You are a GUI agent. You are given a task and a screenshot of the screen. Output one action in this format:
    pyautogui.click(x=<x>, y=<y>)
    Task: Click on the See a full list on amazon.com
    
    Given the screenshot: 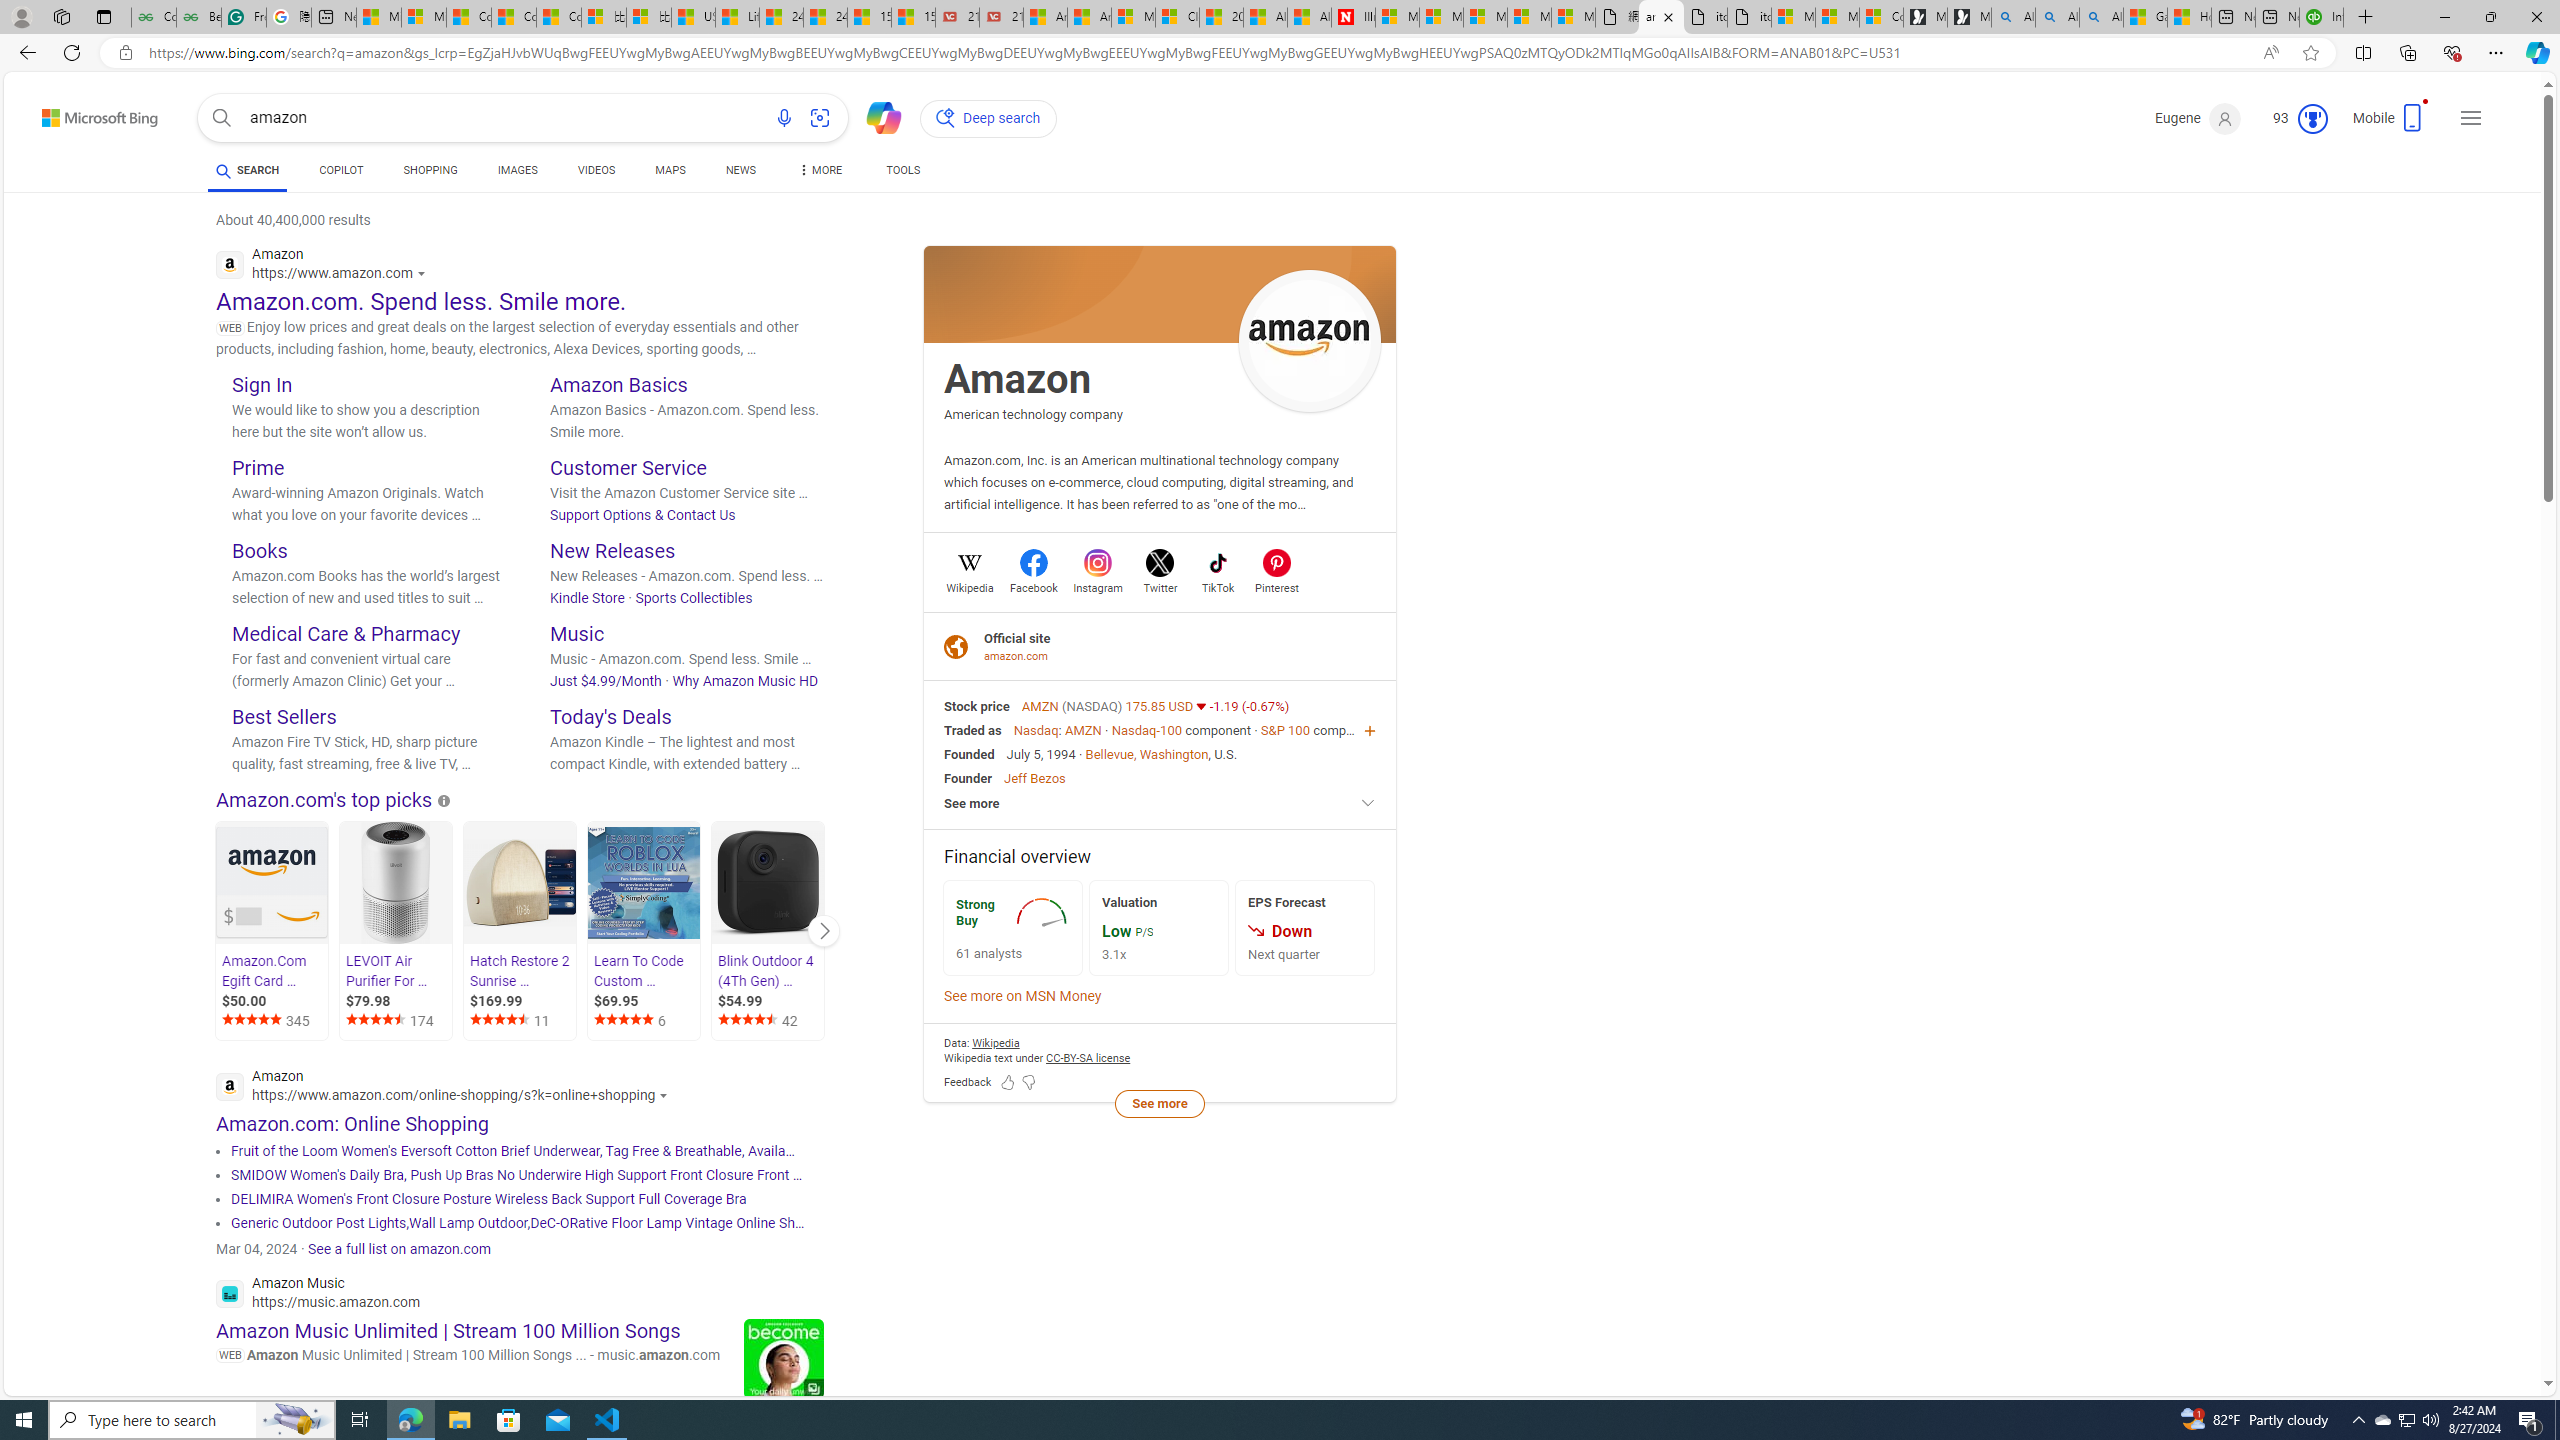 What is the action you would take?
    pyautogui.click(x=399, y=1248)
    